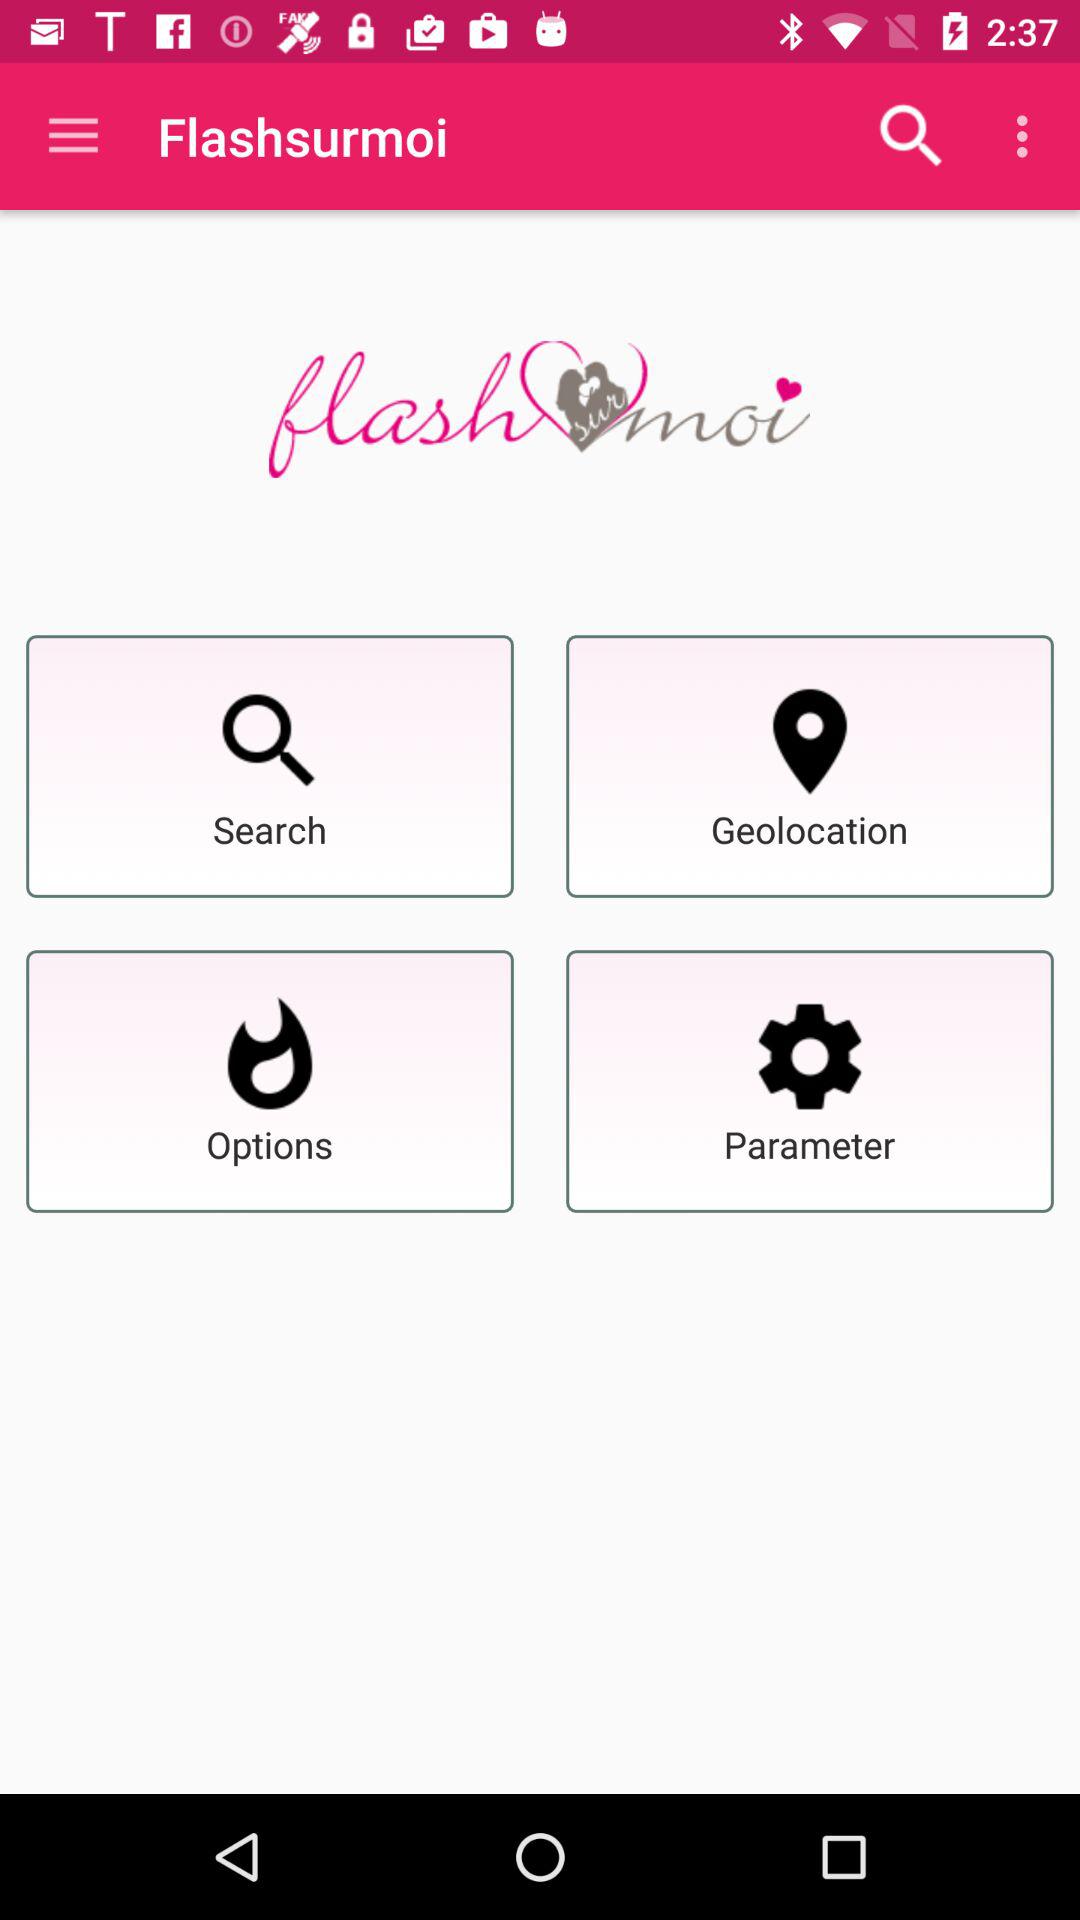 The image size is (1080, 1920). Describe the element at coordinates (810, 1056) in the screenshot. I see `set the parameter` at that location.